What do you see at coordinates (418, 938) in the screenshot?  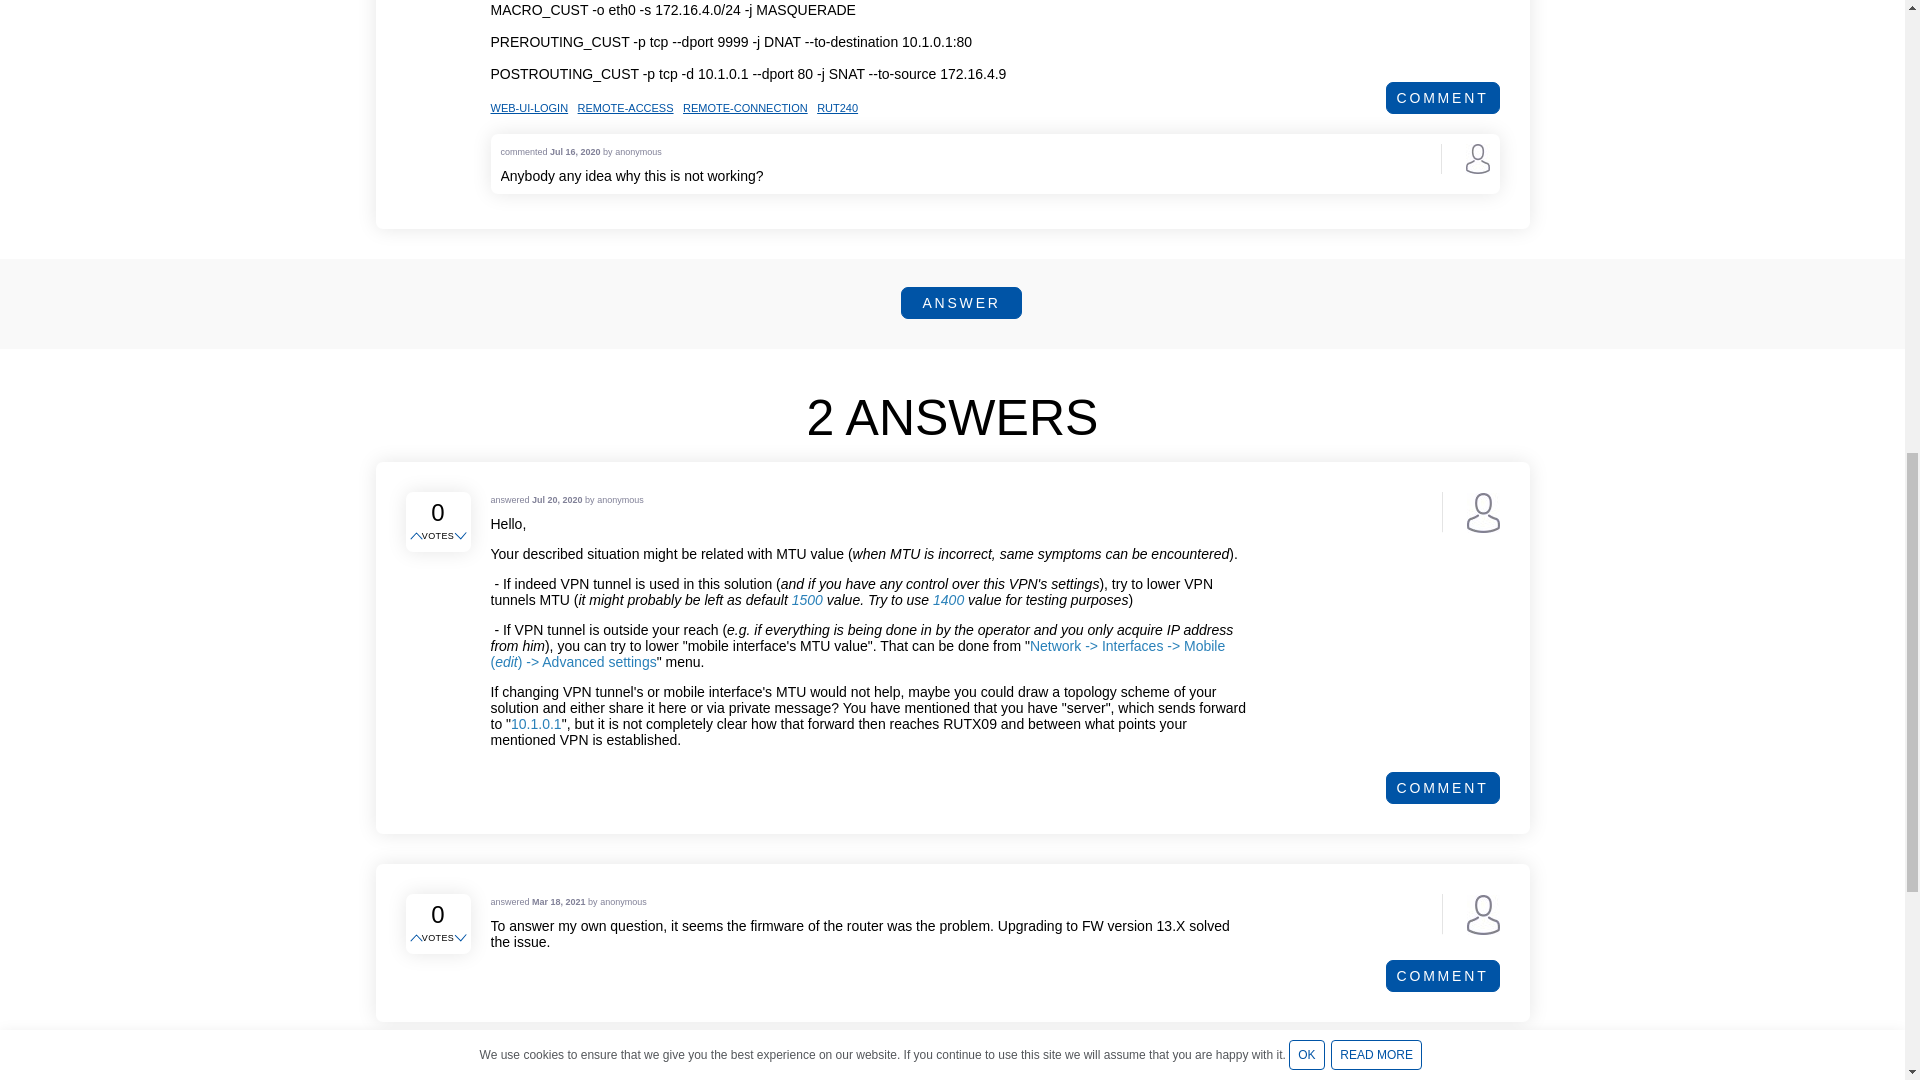 I see `Click to vote up` at bounding box center [418, 938].